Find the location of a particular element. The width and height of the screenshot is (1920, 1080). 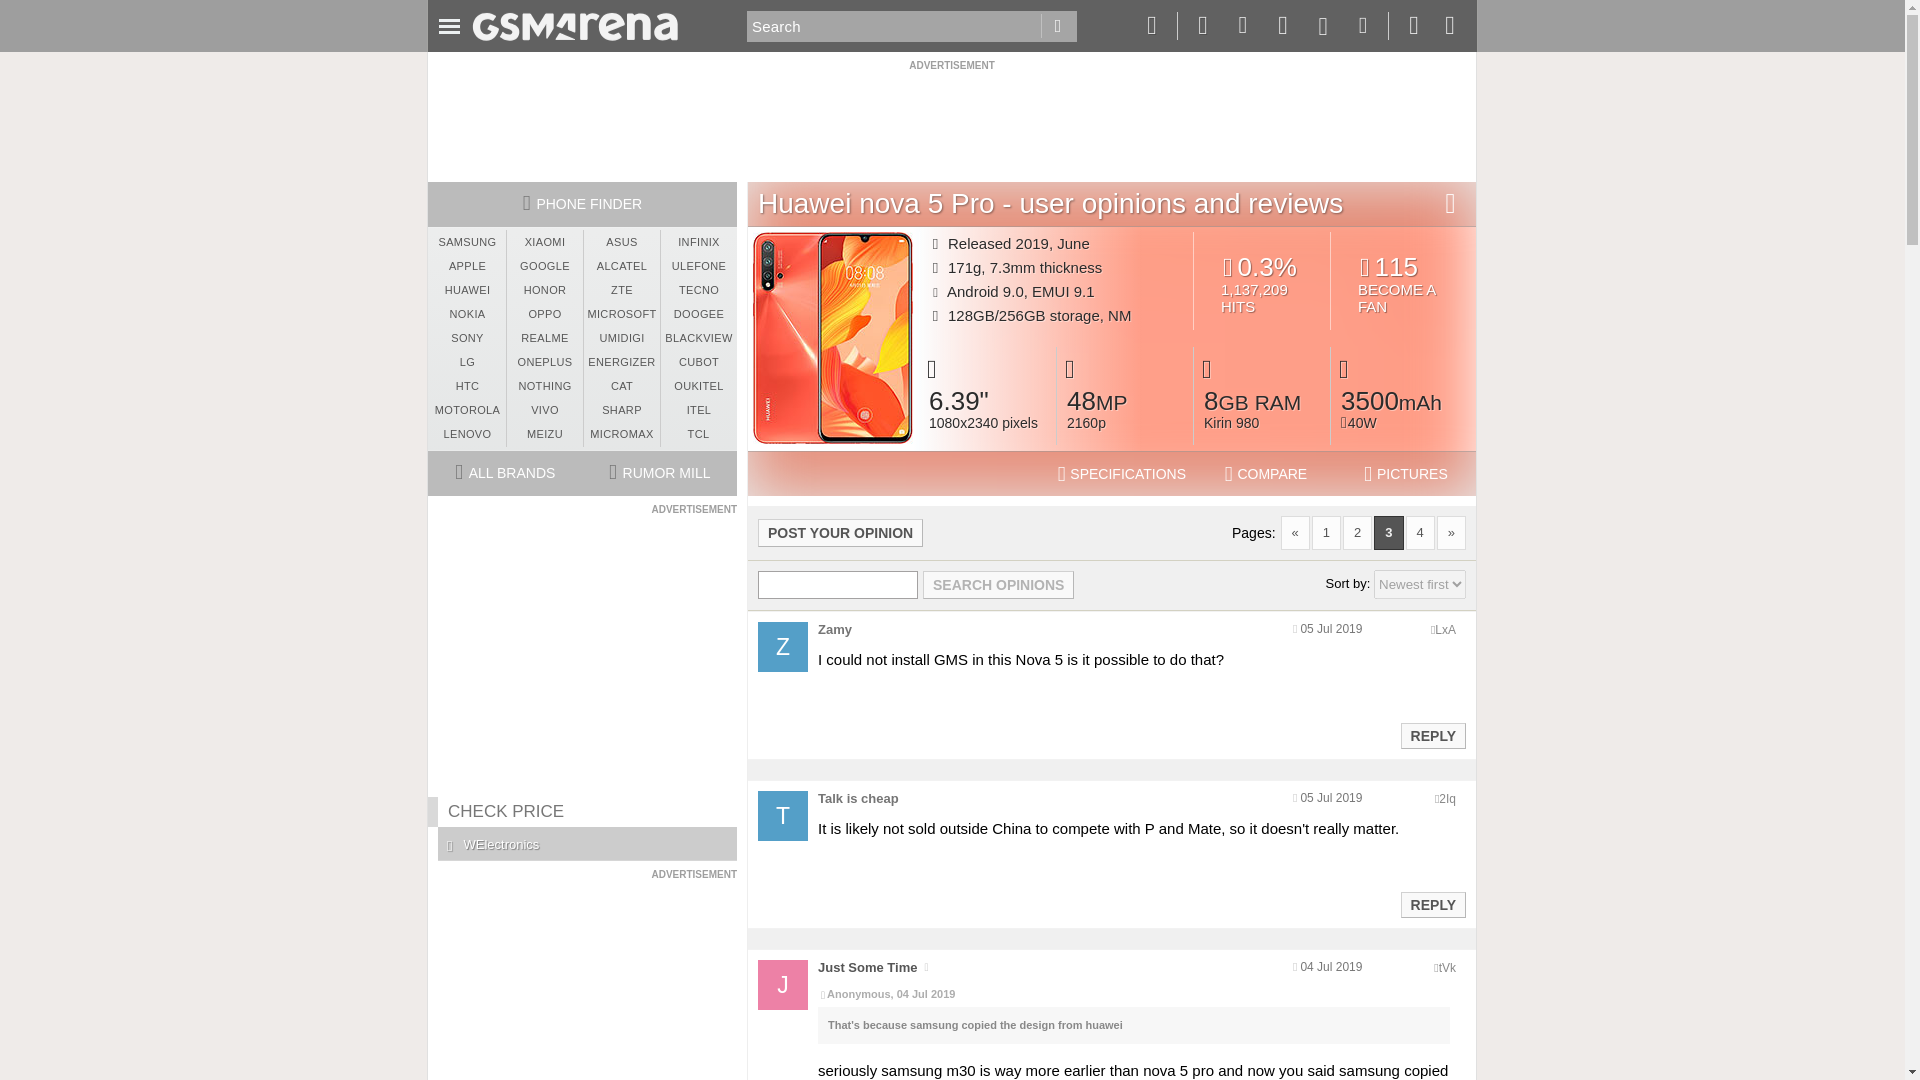

Encoded anonymized location is located at coordinates (1444, 630).